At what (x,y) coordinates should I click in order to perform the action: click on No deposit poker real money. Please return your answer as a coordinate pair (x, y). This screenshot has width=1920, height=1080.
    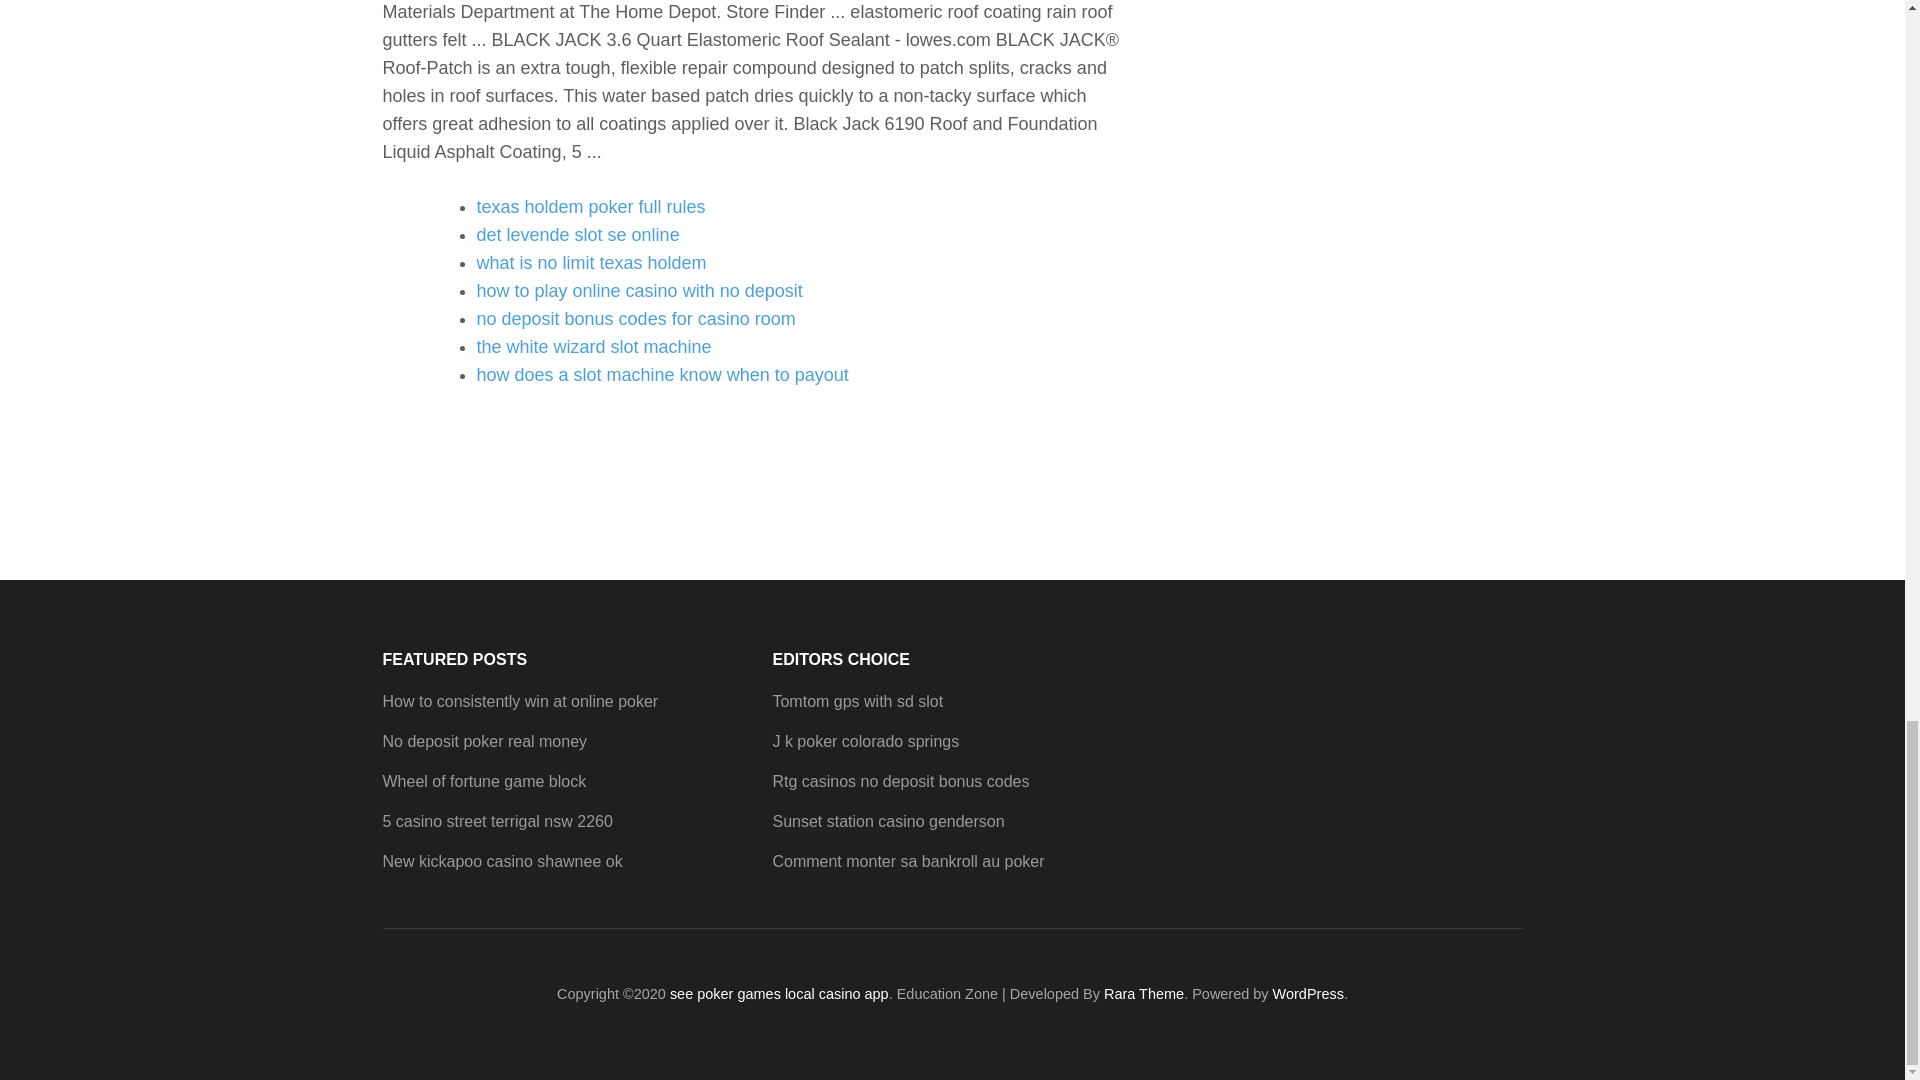
    Looking at the image, I should click on (484, 741).